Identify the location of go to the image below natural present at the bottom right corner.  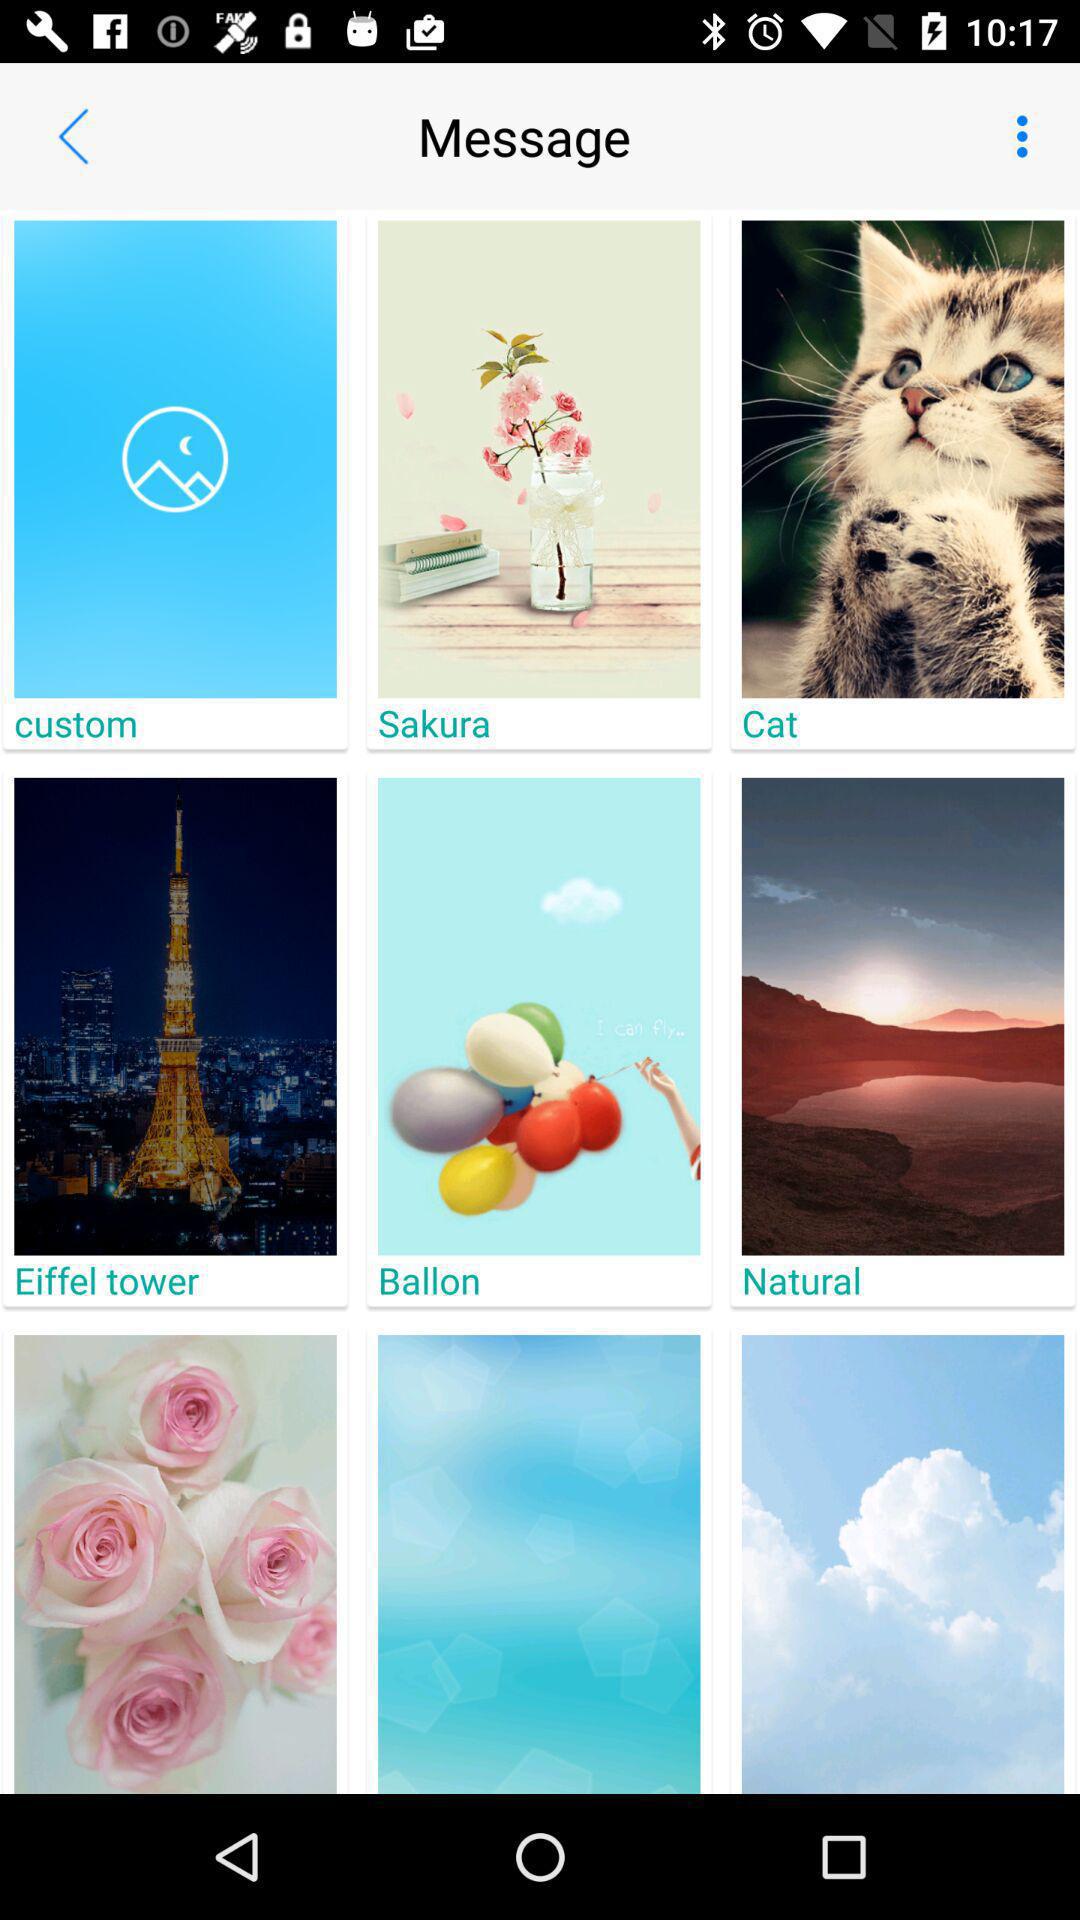
(902, 1564).